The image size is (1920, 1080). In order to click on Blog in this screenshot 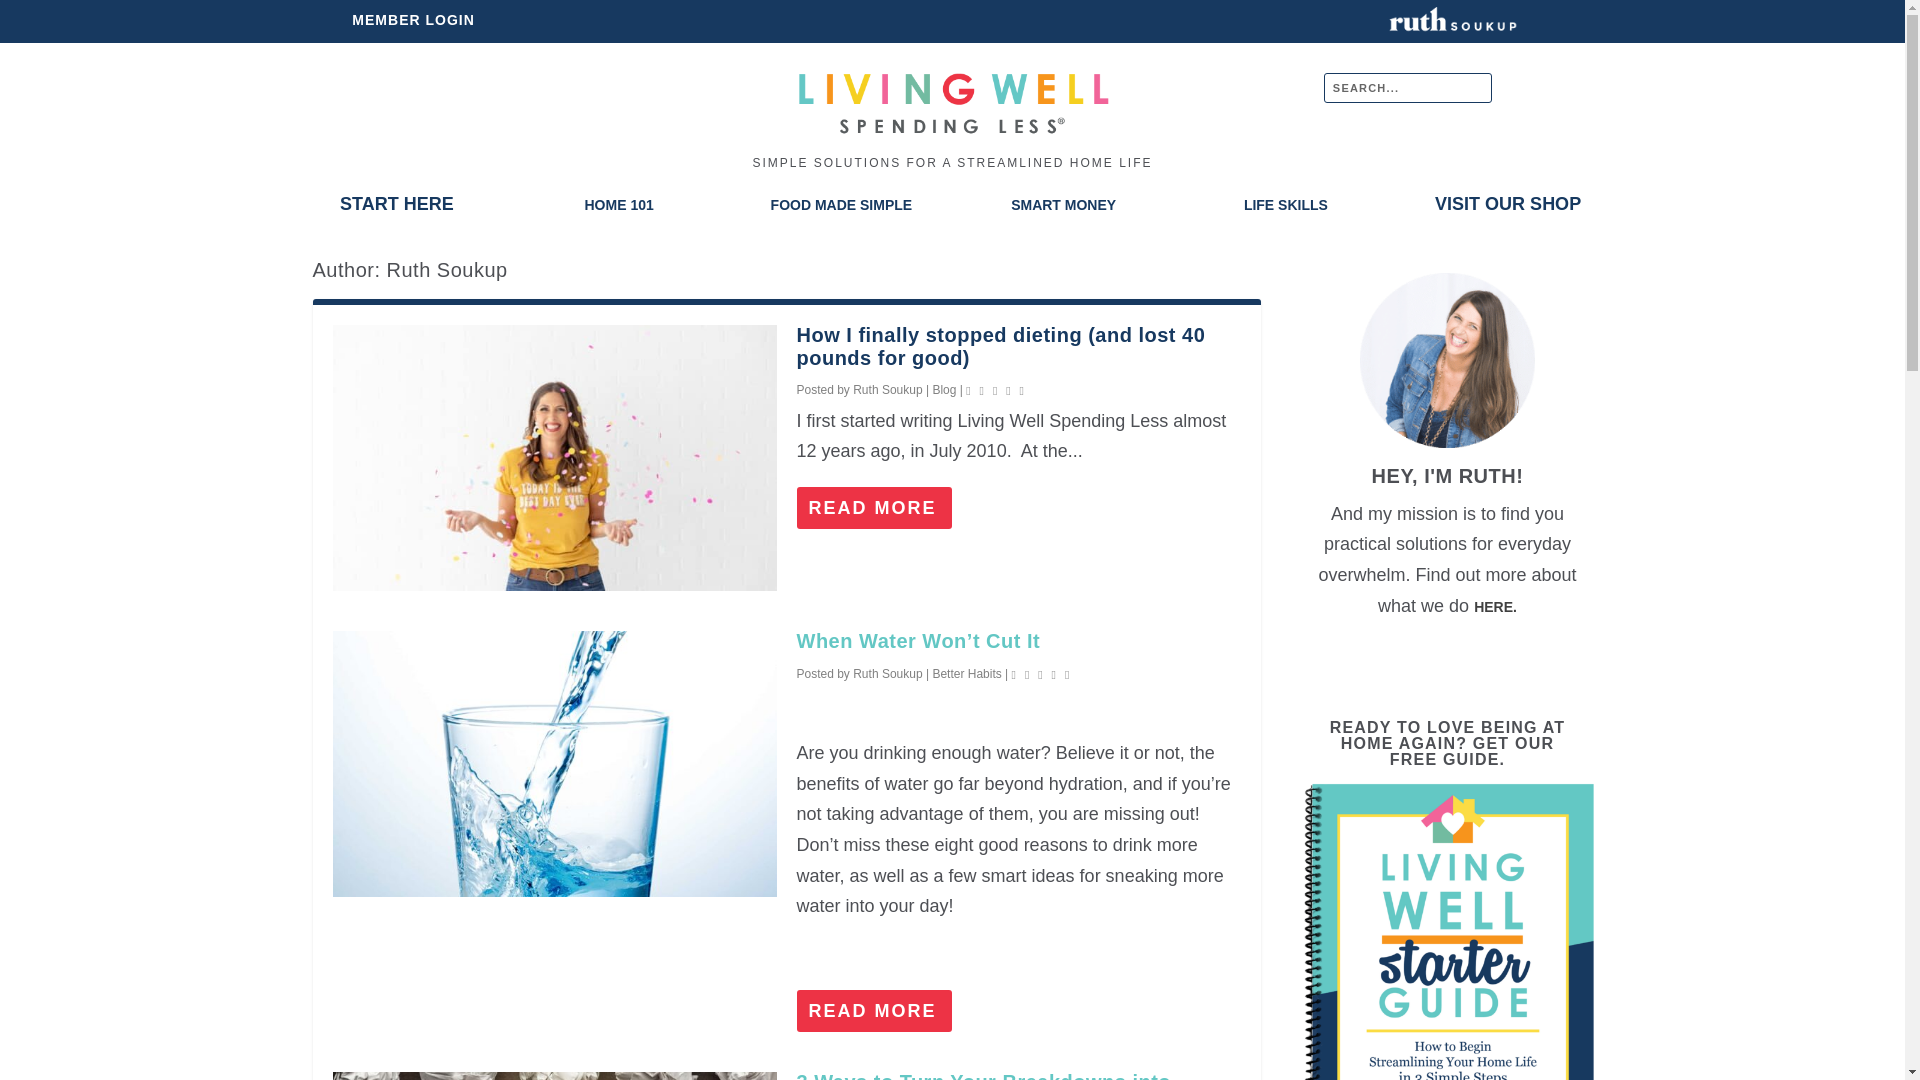, I will do `click(944, 390)`.